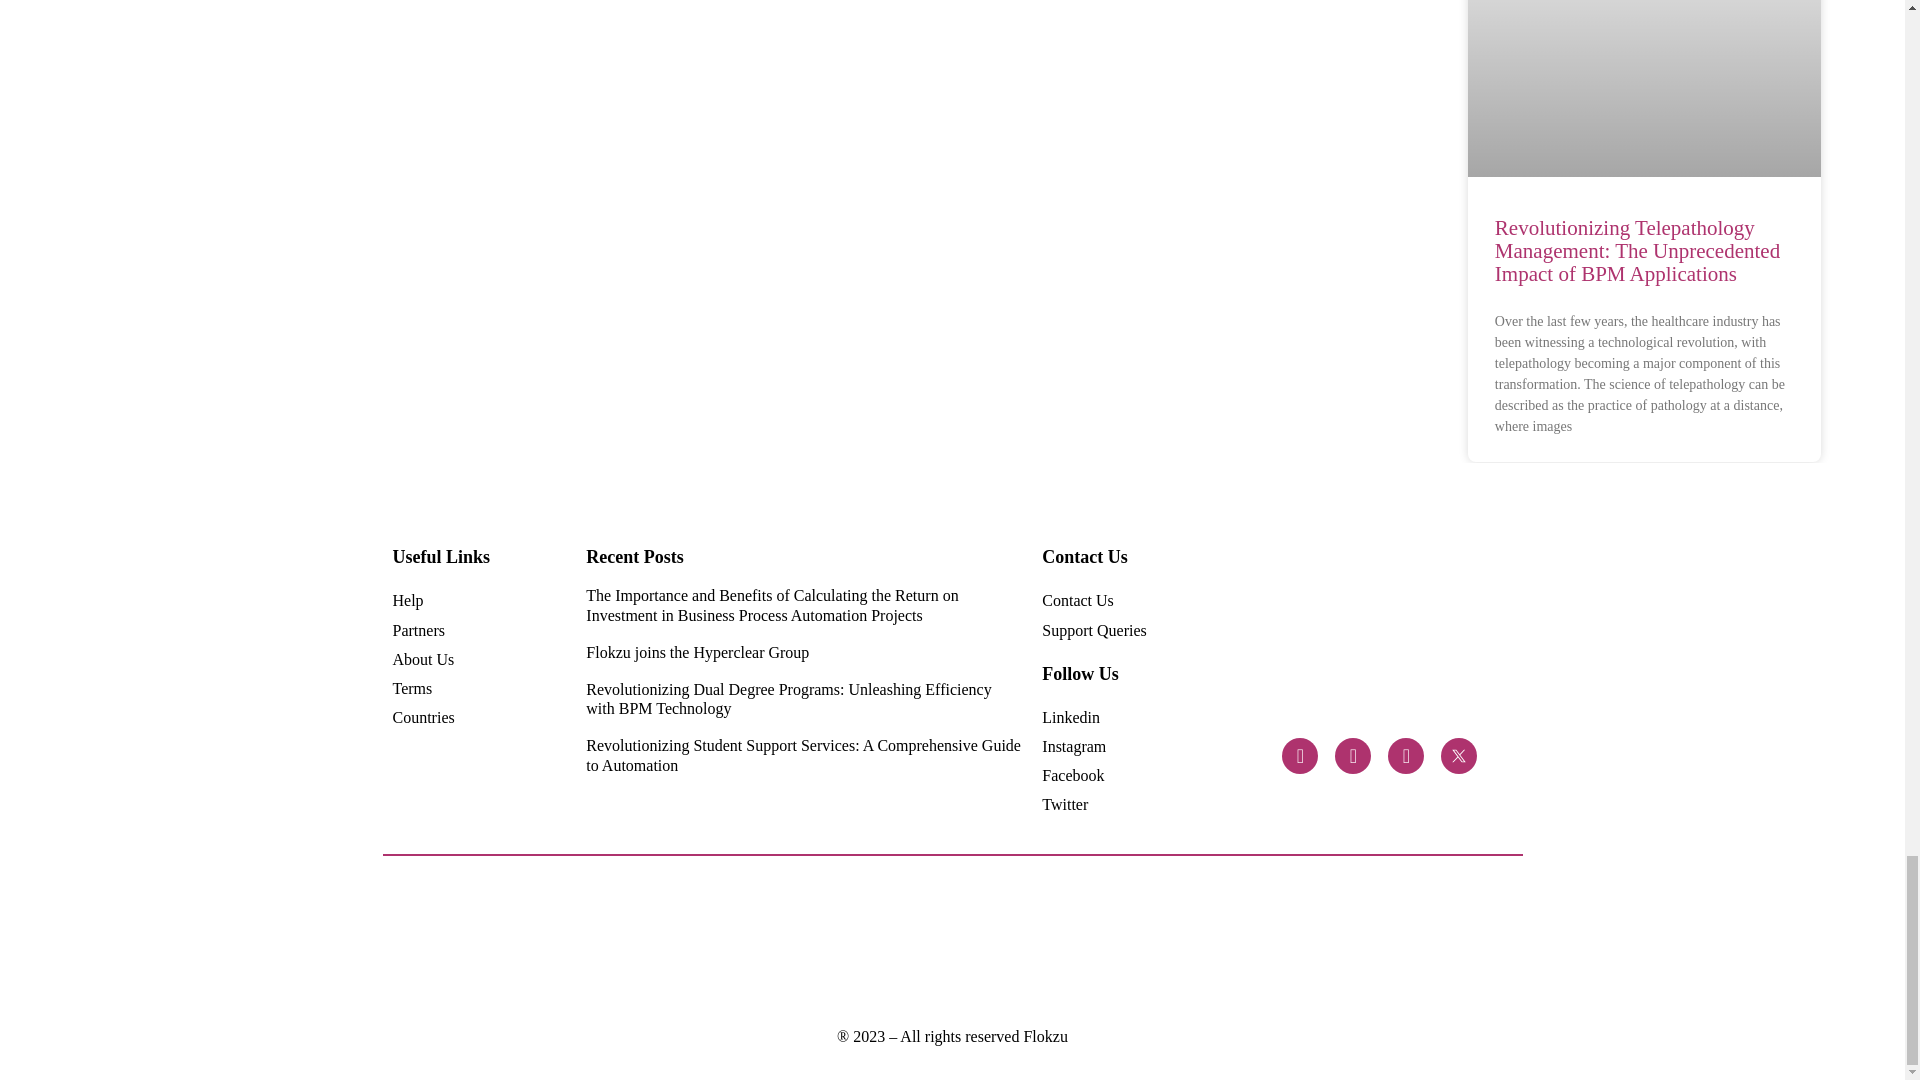 This screenshot has width=1920, height=1080. I want to click on good firms top bpm-footer, so click(1248, 943).